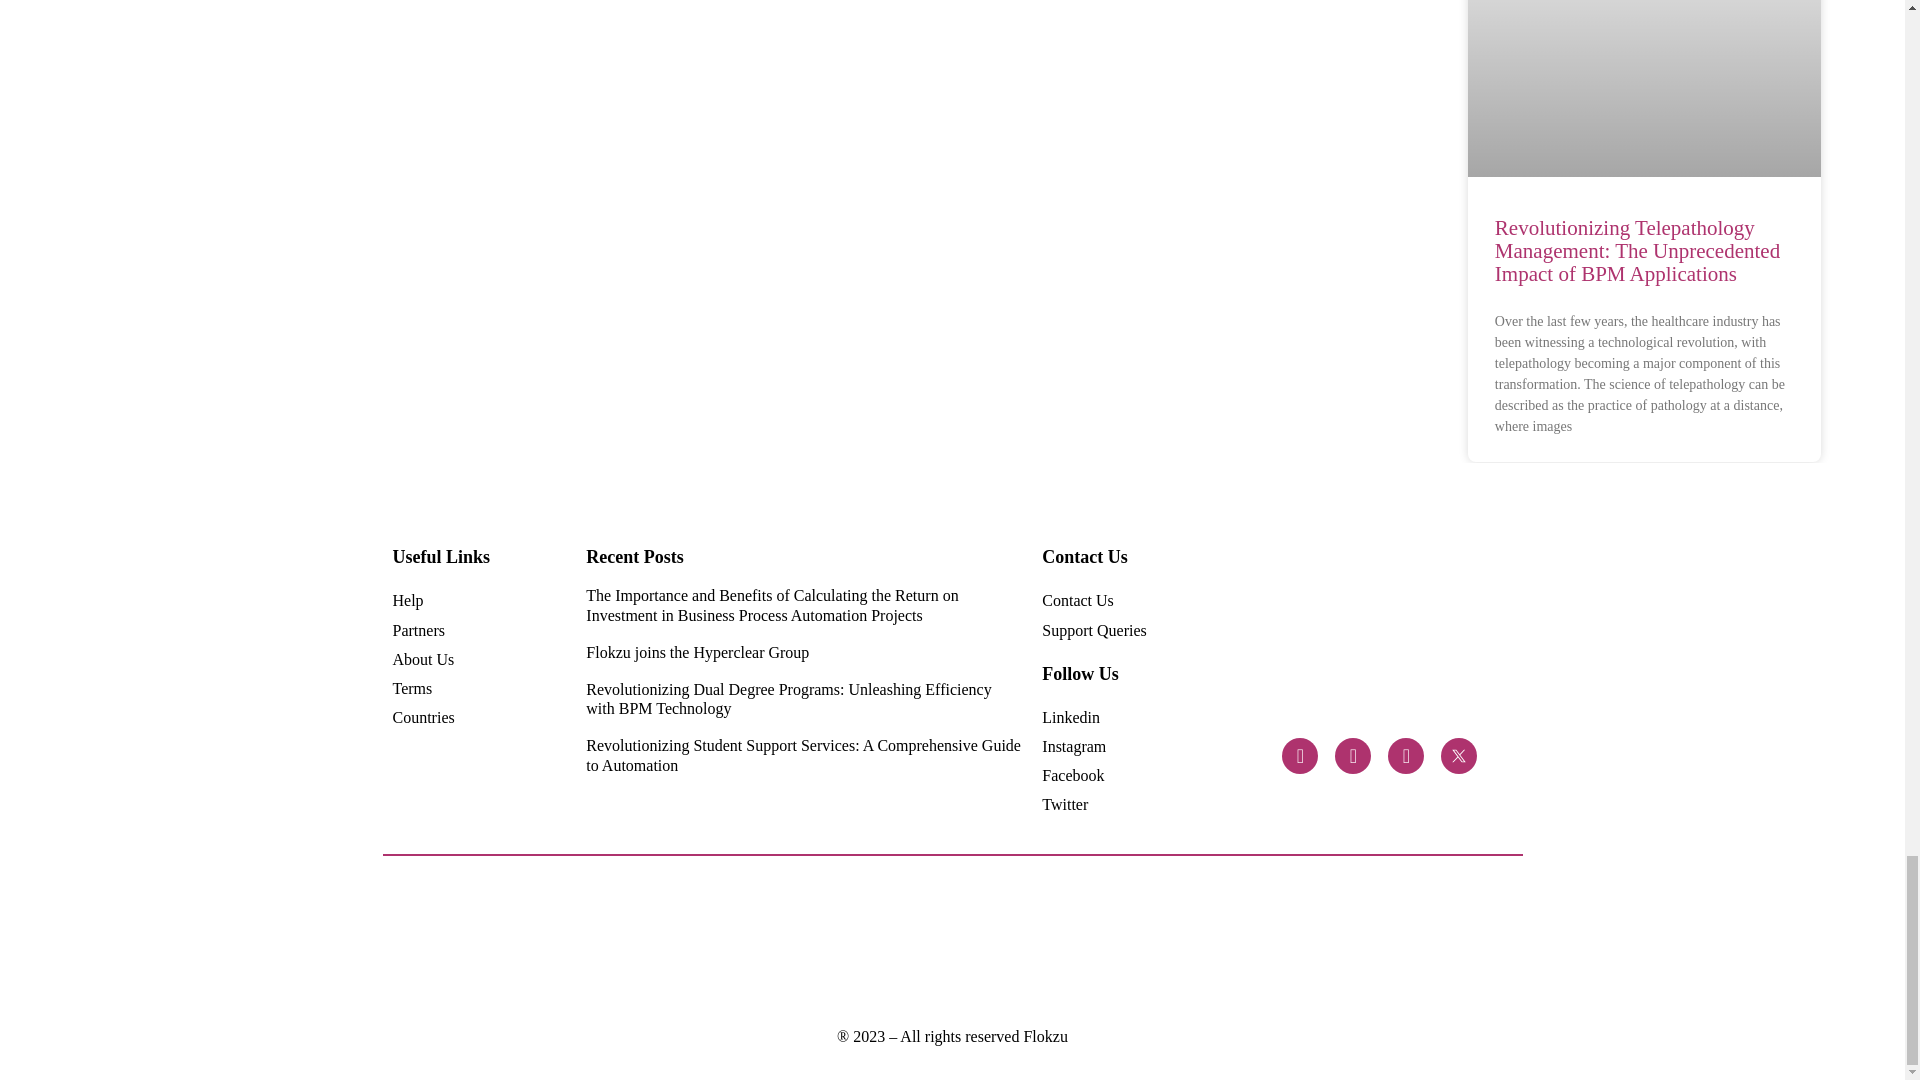 This screenshot has width=1920, height=1080. I want to click on good firms top bpm-footer, so click(1248, 943).